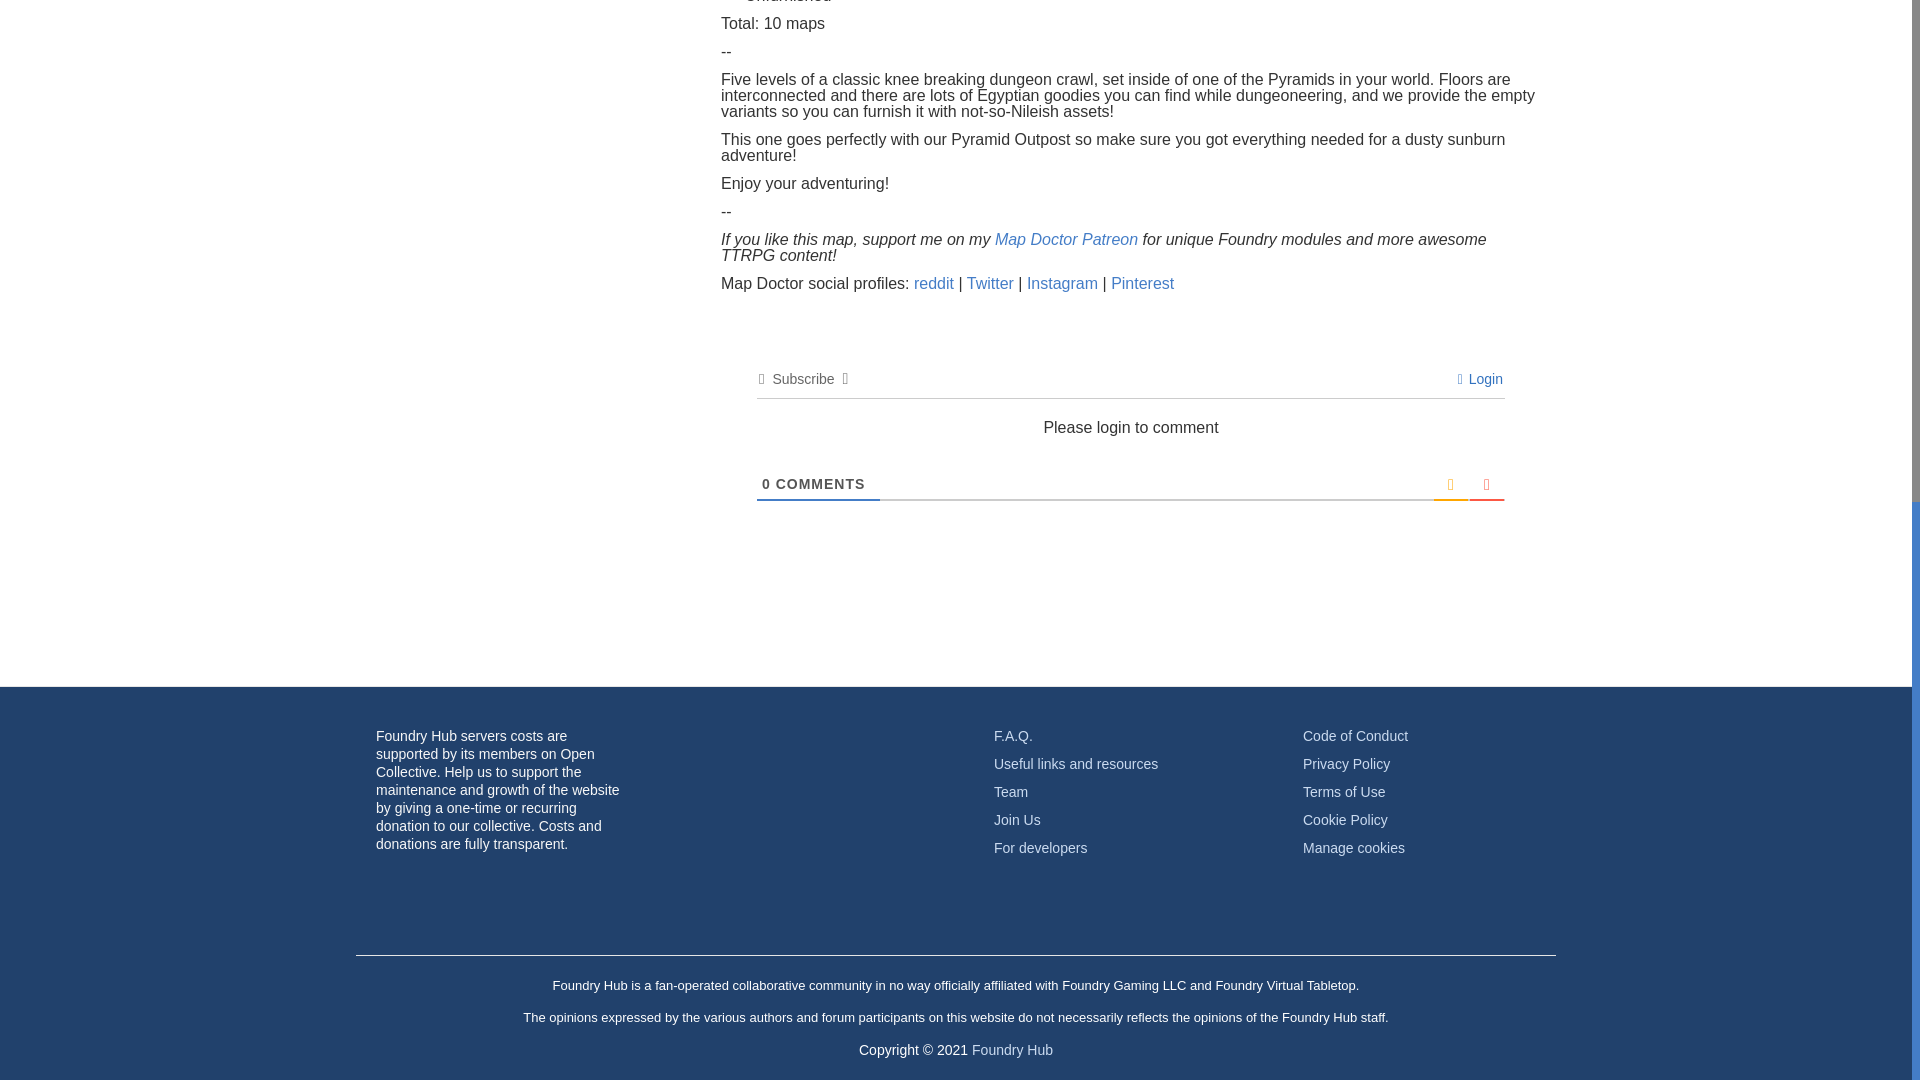  Describe the element at coordinates (993, 283) in the screenshot. I see `Twitter` at that location.